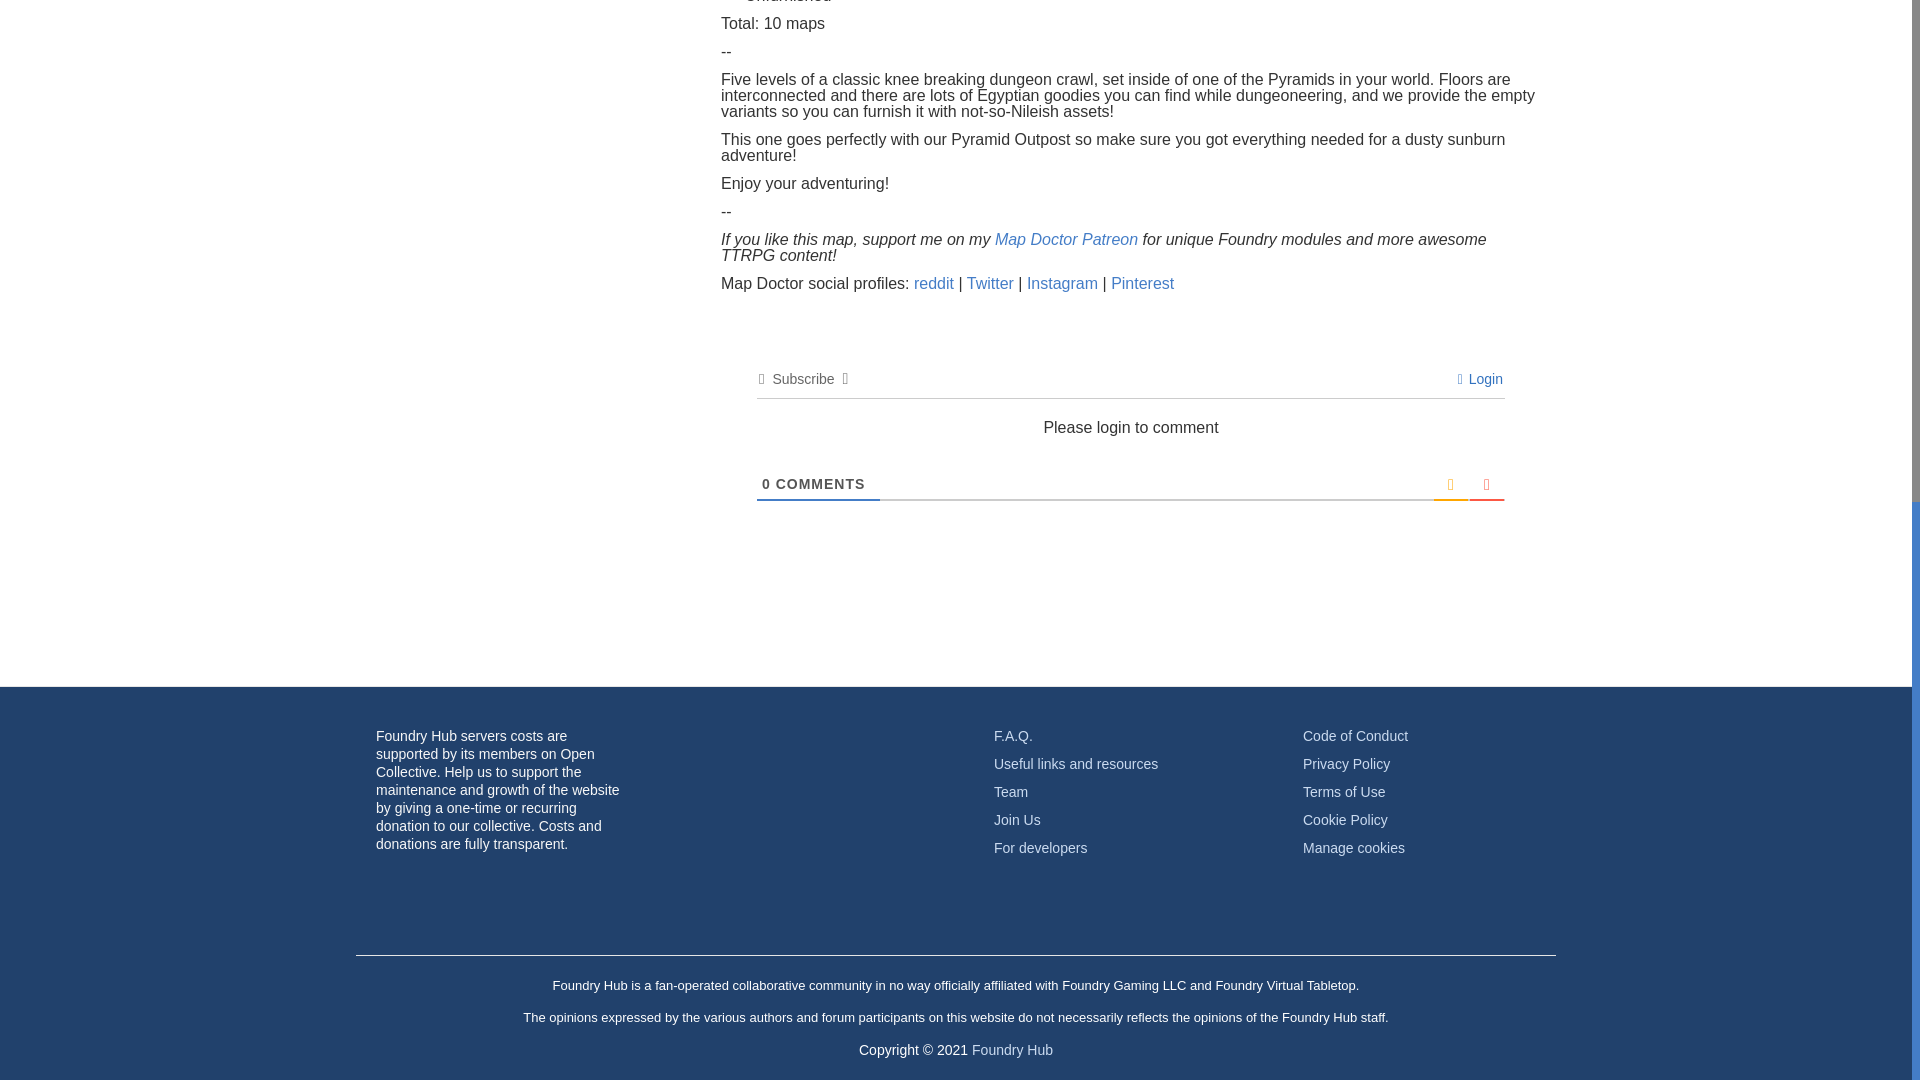  Describe the element at coordinates (993, 283) in the screenshot. I see `Twitter` at that location.